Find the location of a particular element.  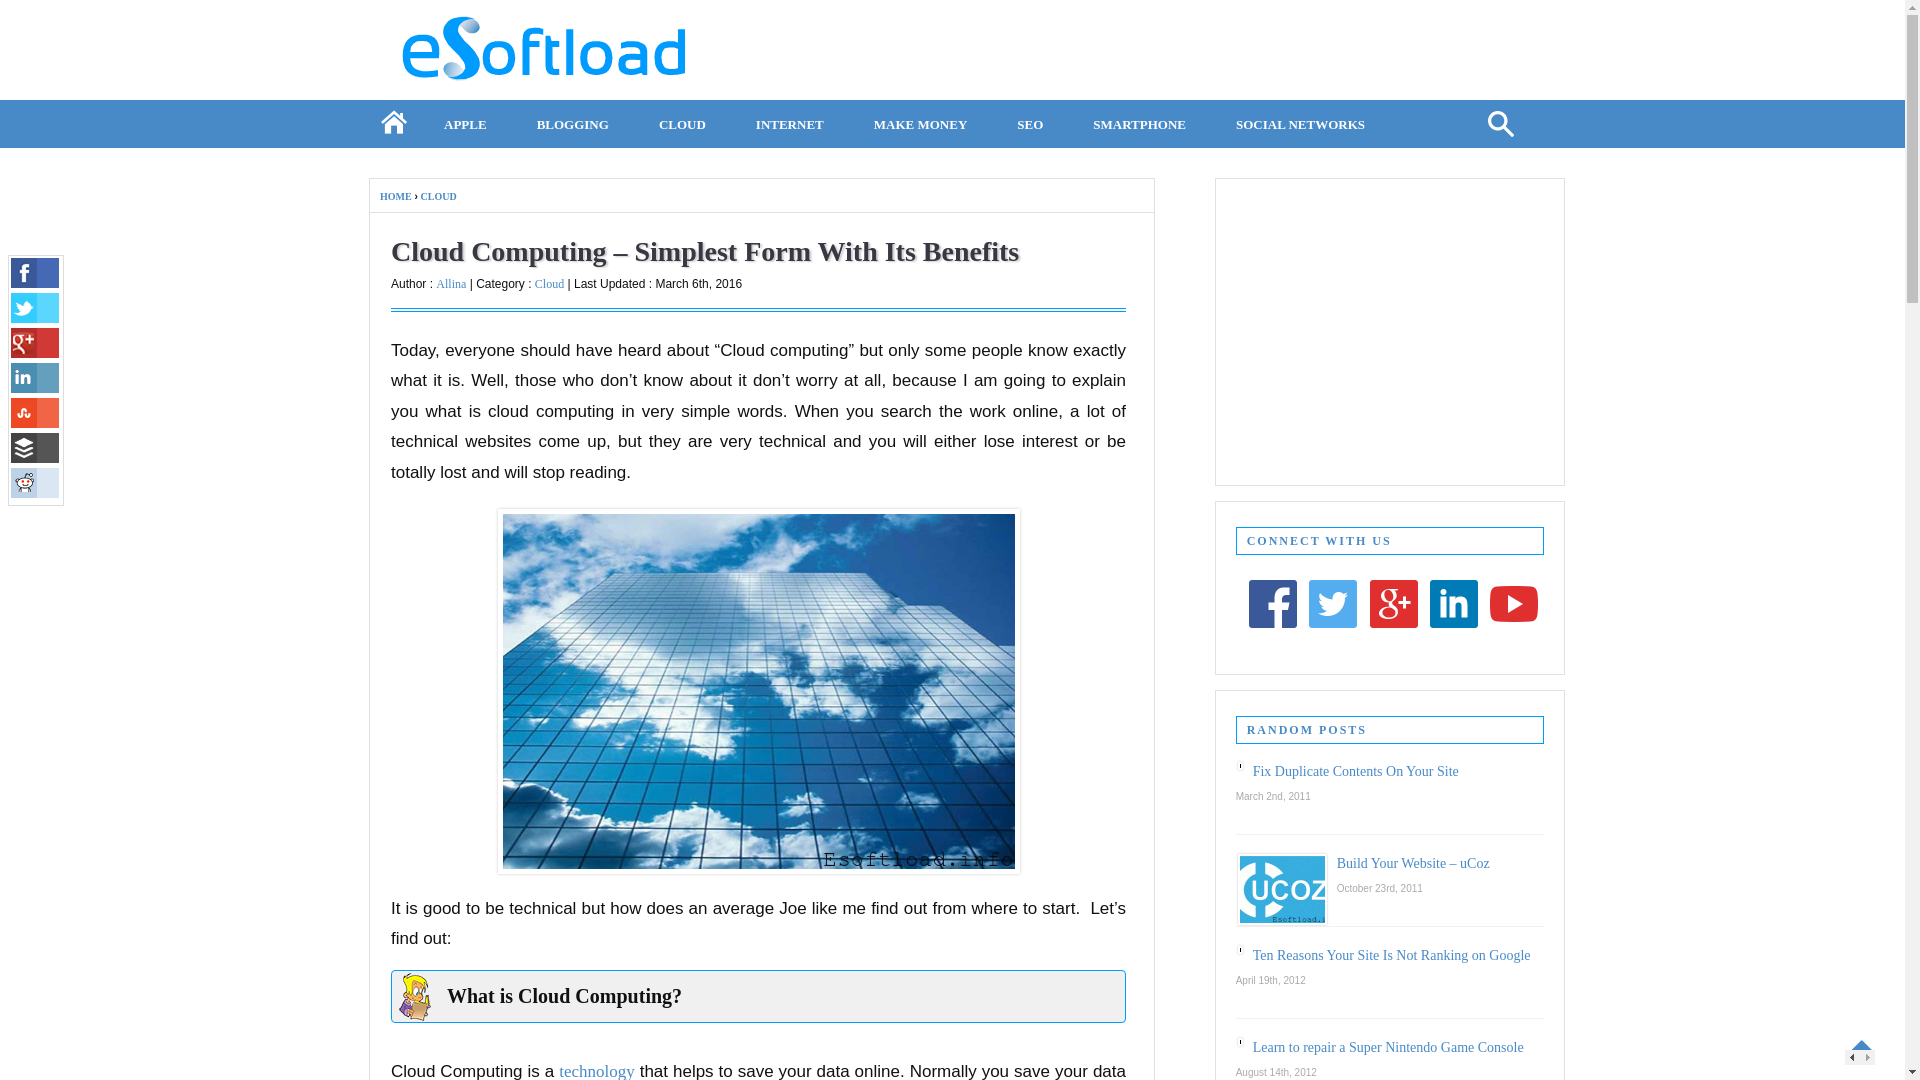

HOME is located at coordinates (393, 121).